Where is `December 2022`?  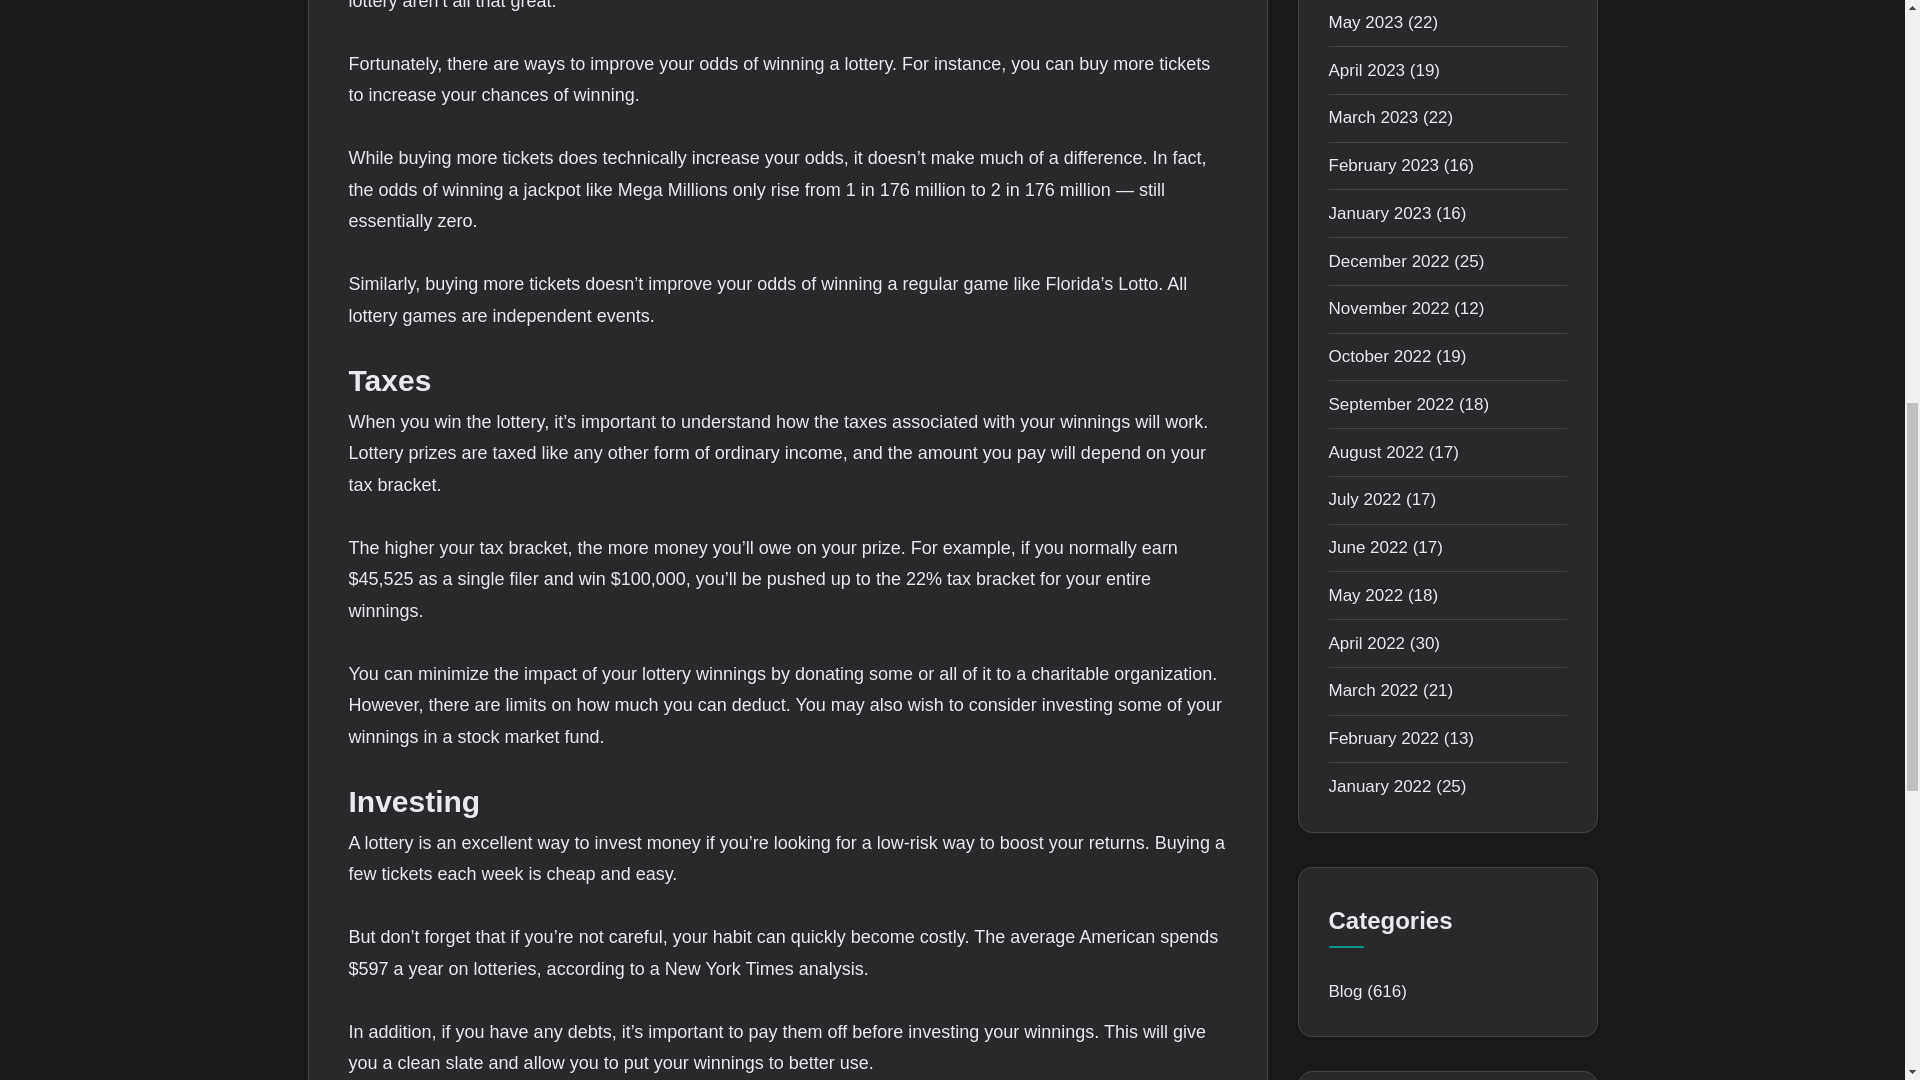 December 2022 is located at coordinates (1388, 261).